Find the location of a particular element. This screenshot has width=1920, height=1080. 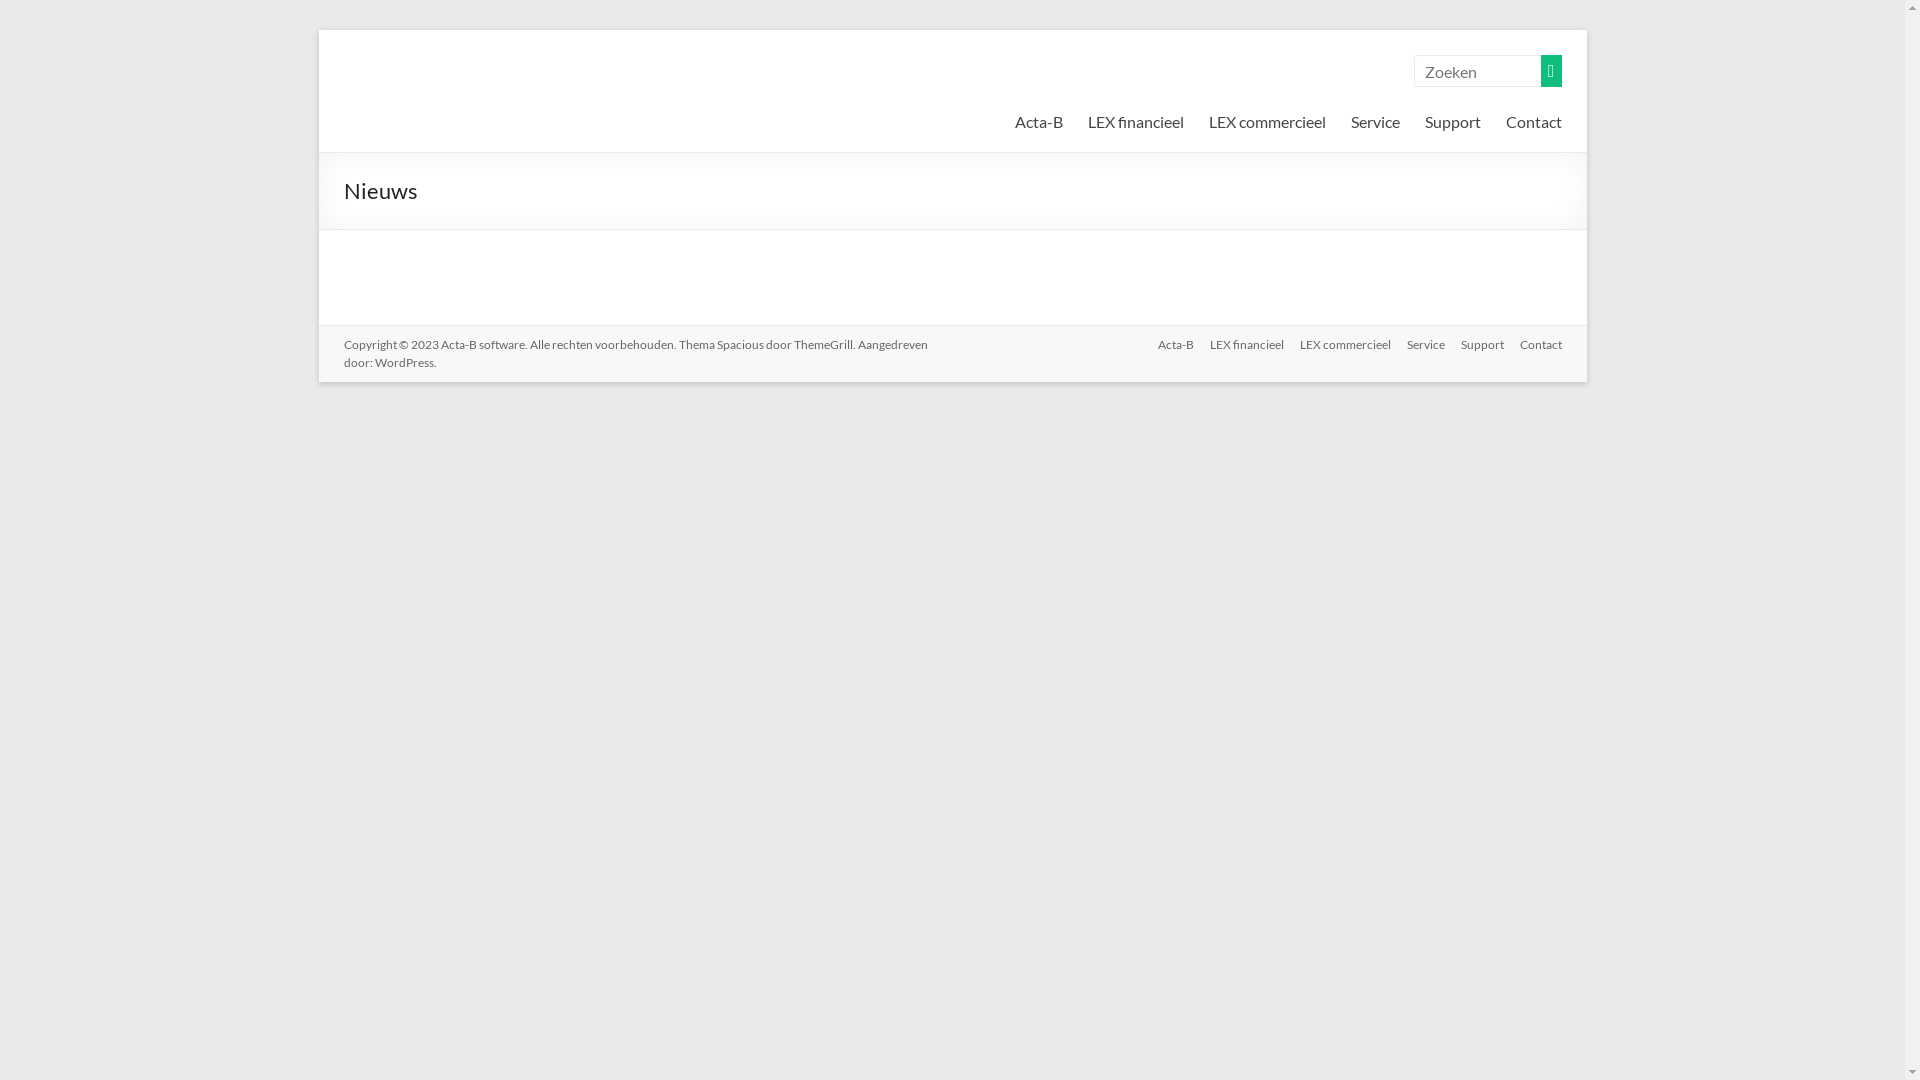

Acta-B is located at coordinates (1038, 122).